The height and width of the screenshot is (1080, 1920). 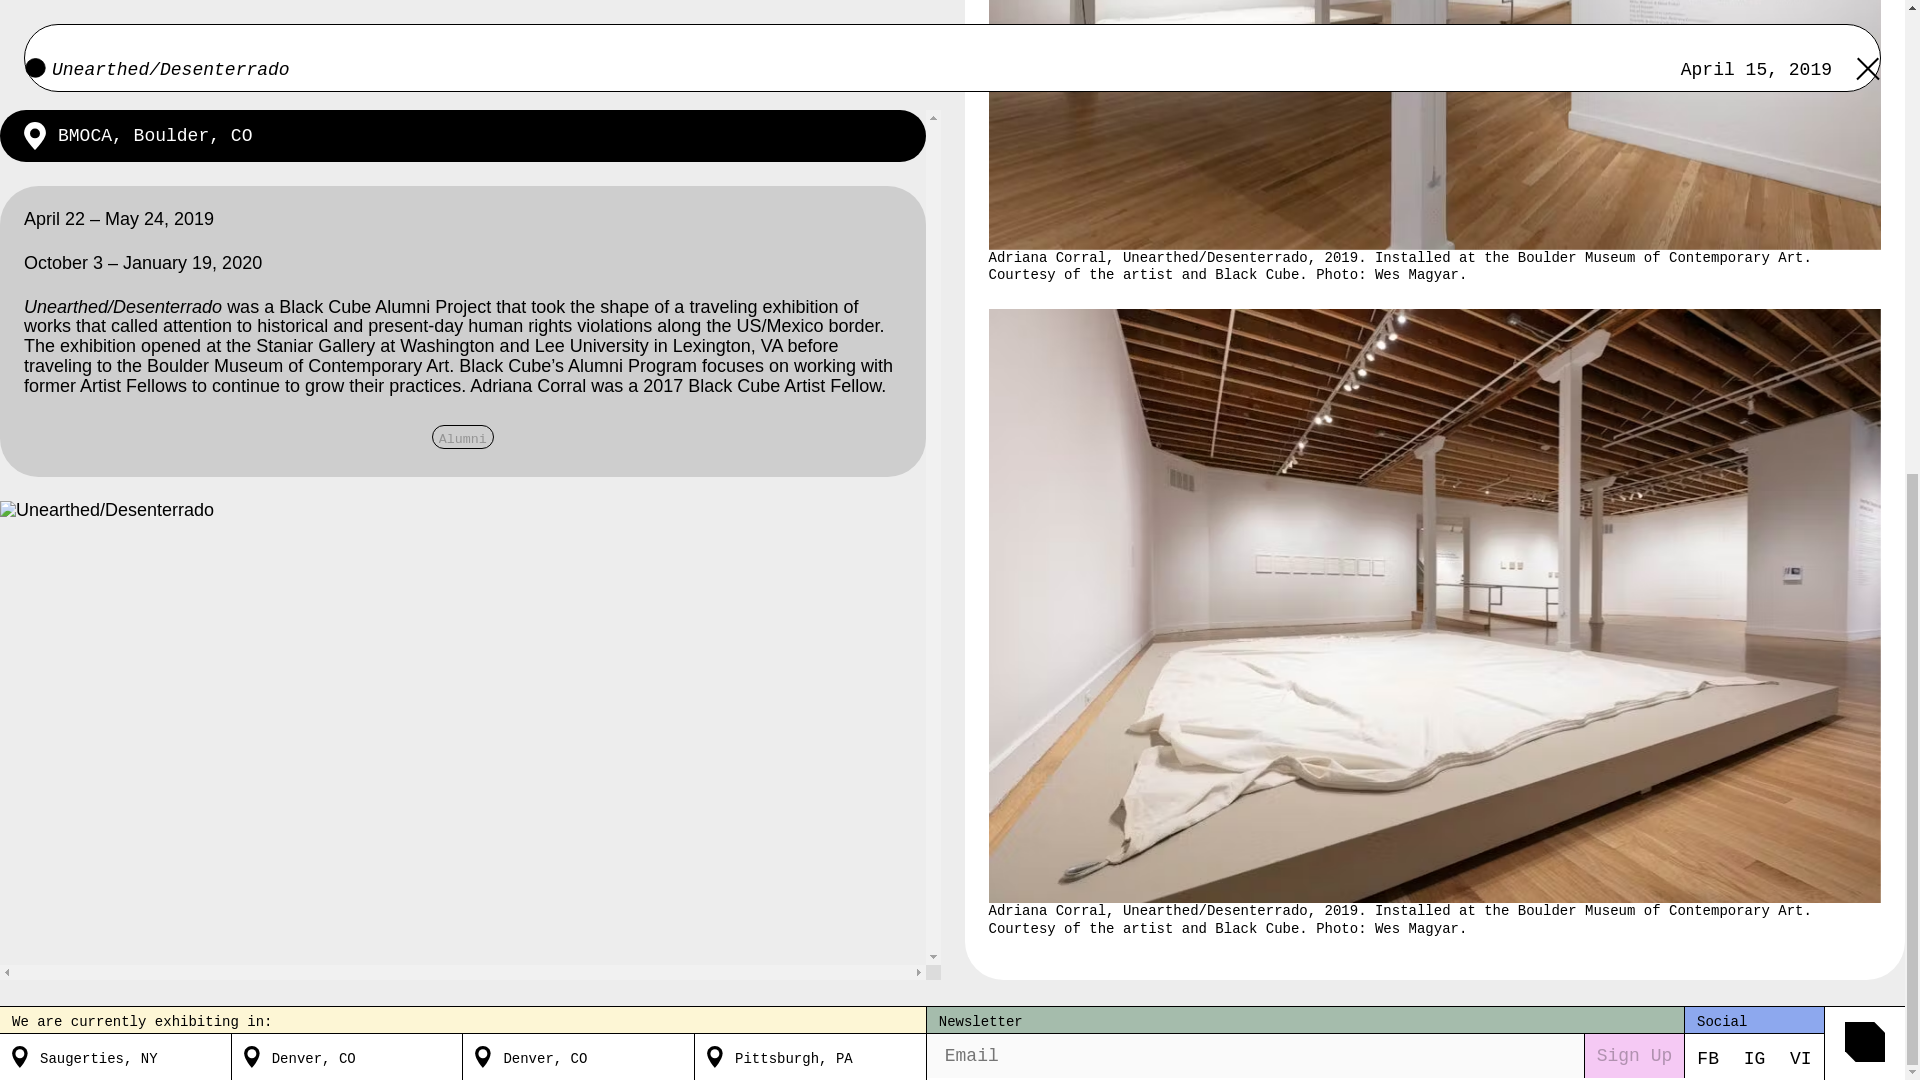 I want to click on FB, so click(x=1708, y=218).